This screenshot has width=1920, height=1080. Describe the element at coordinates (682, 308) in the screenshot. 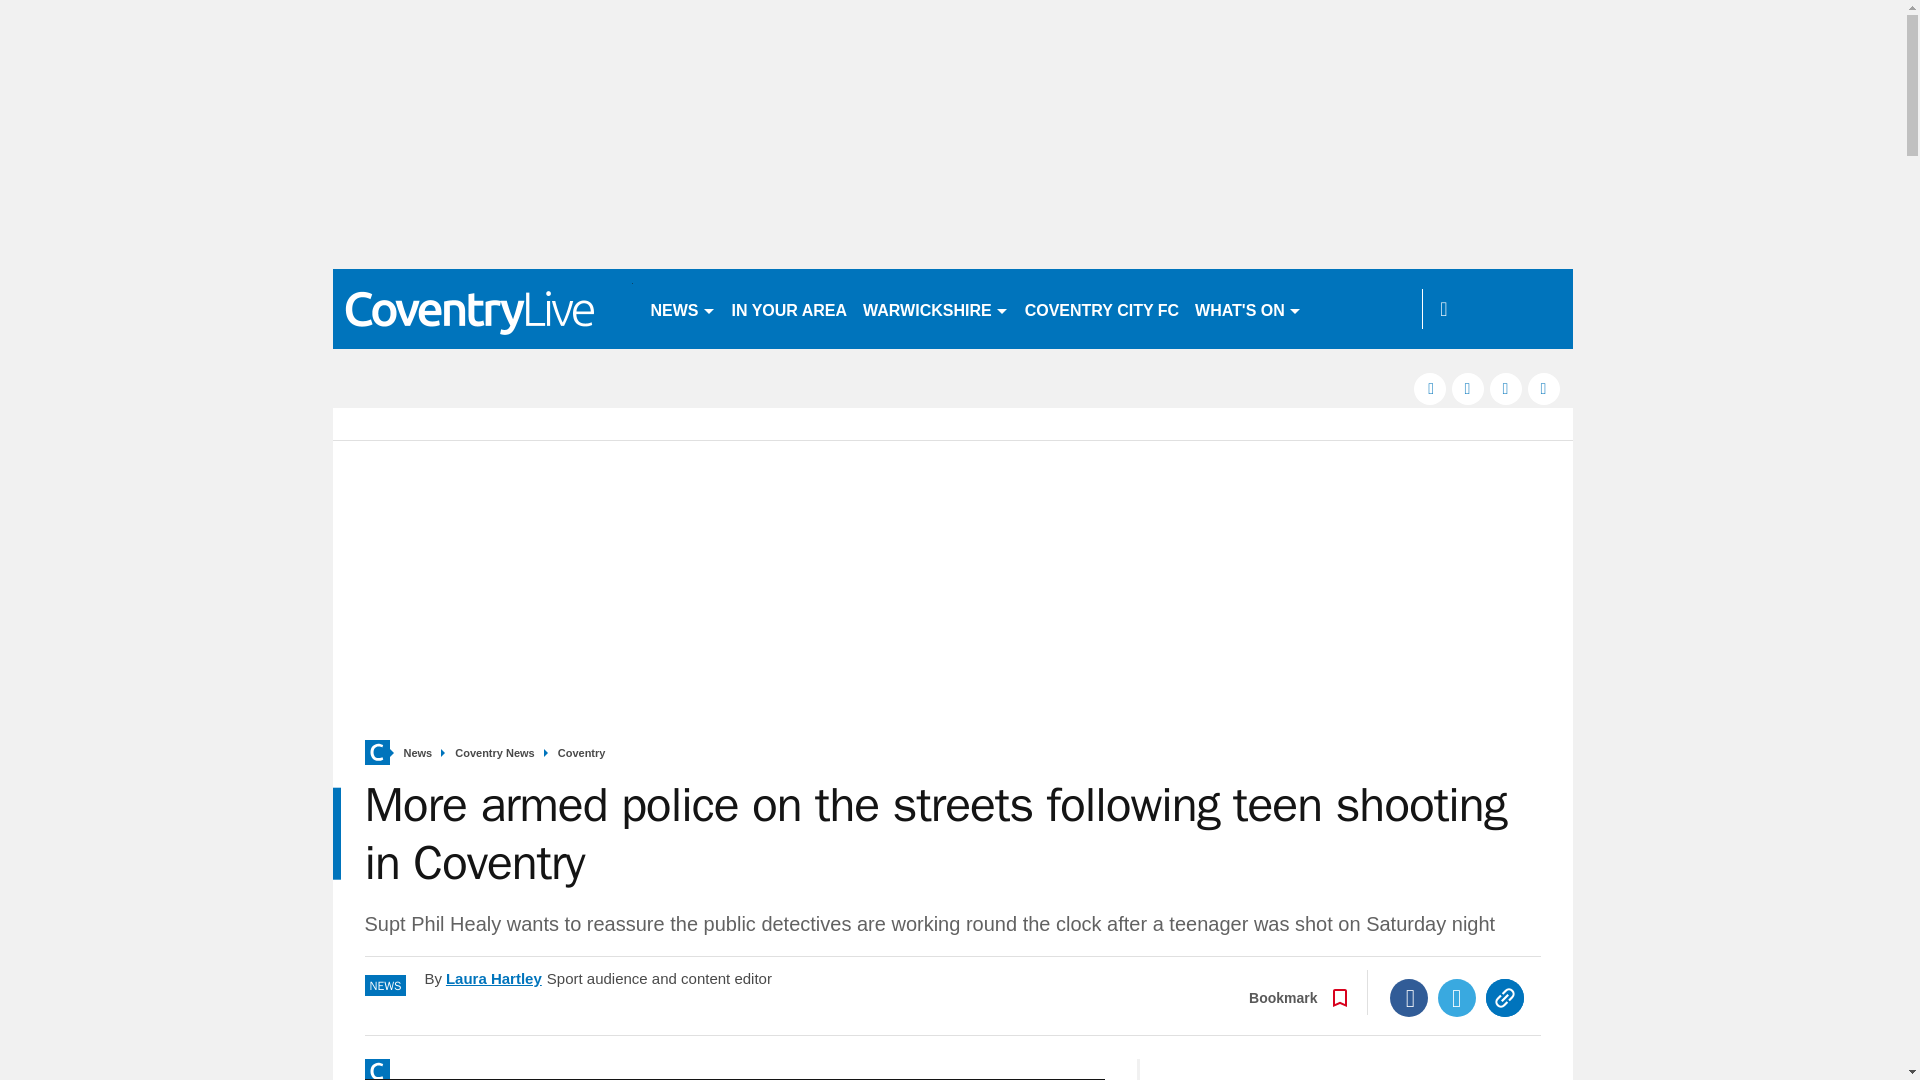

I see `NEWS` at that location.